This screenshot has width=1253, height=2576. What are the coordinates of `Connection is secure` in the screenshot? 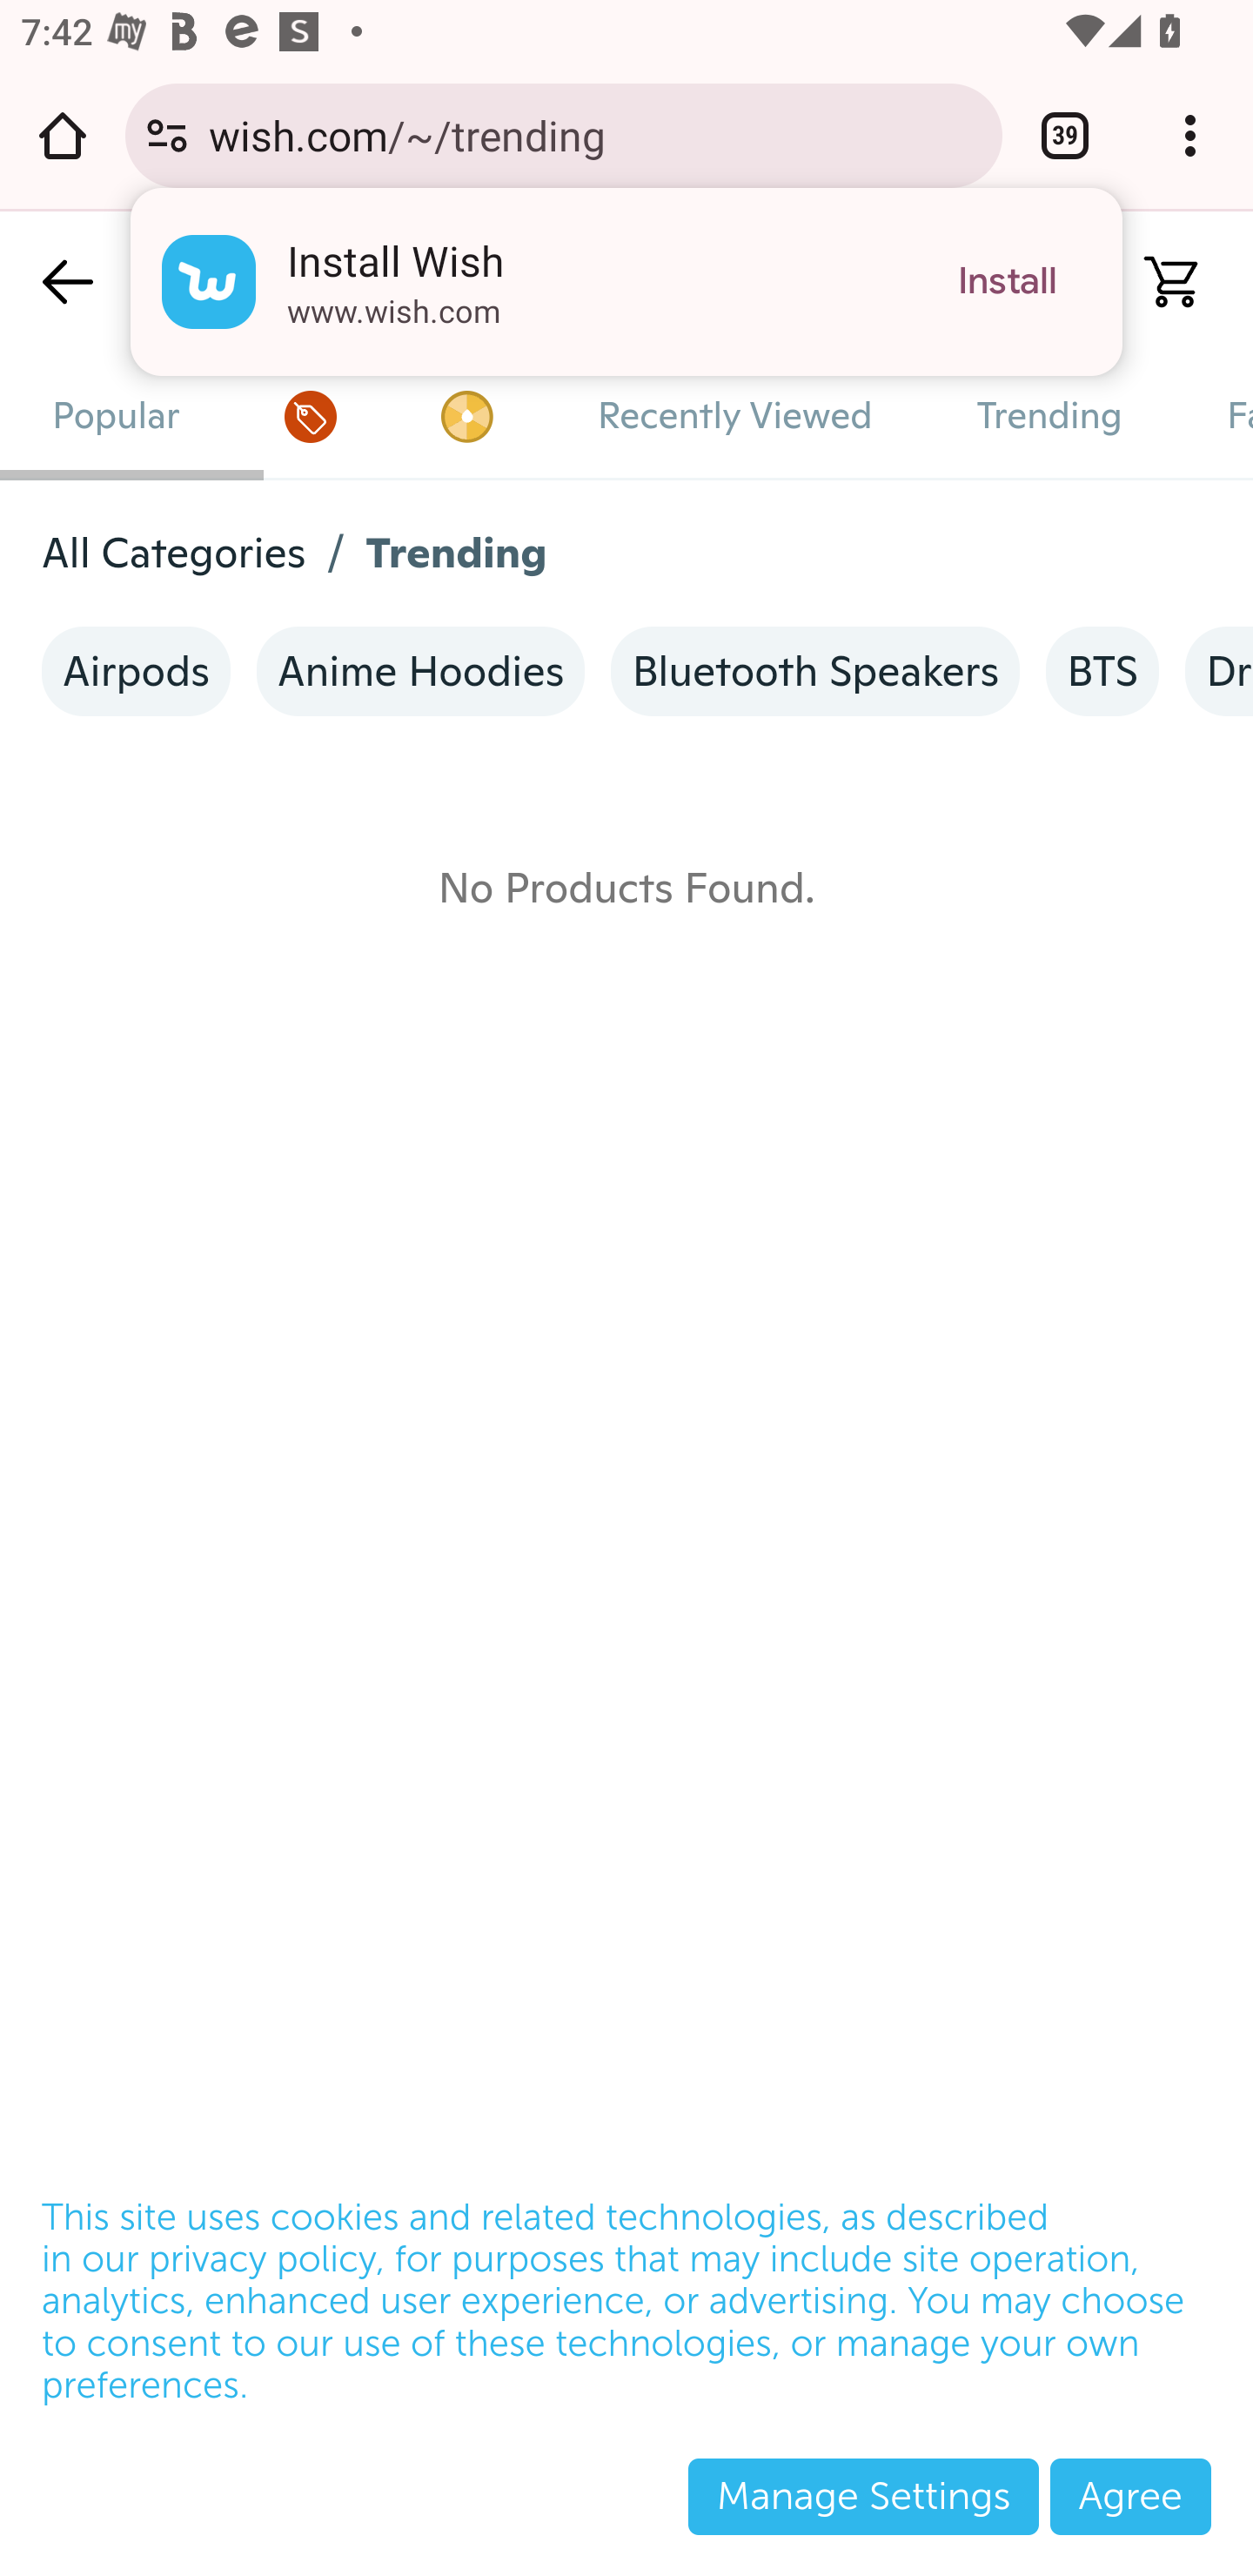 It's located at (167, 135).